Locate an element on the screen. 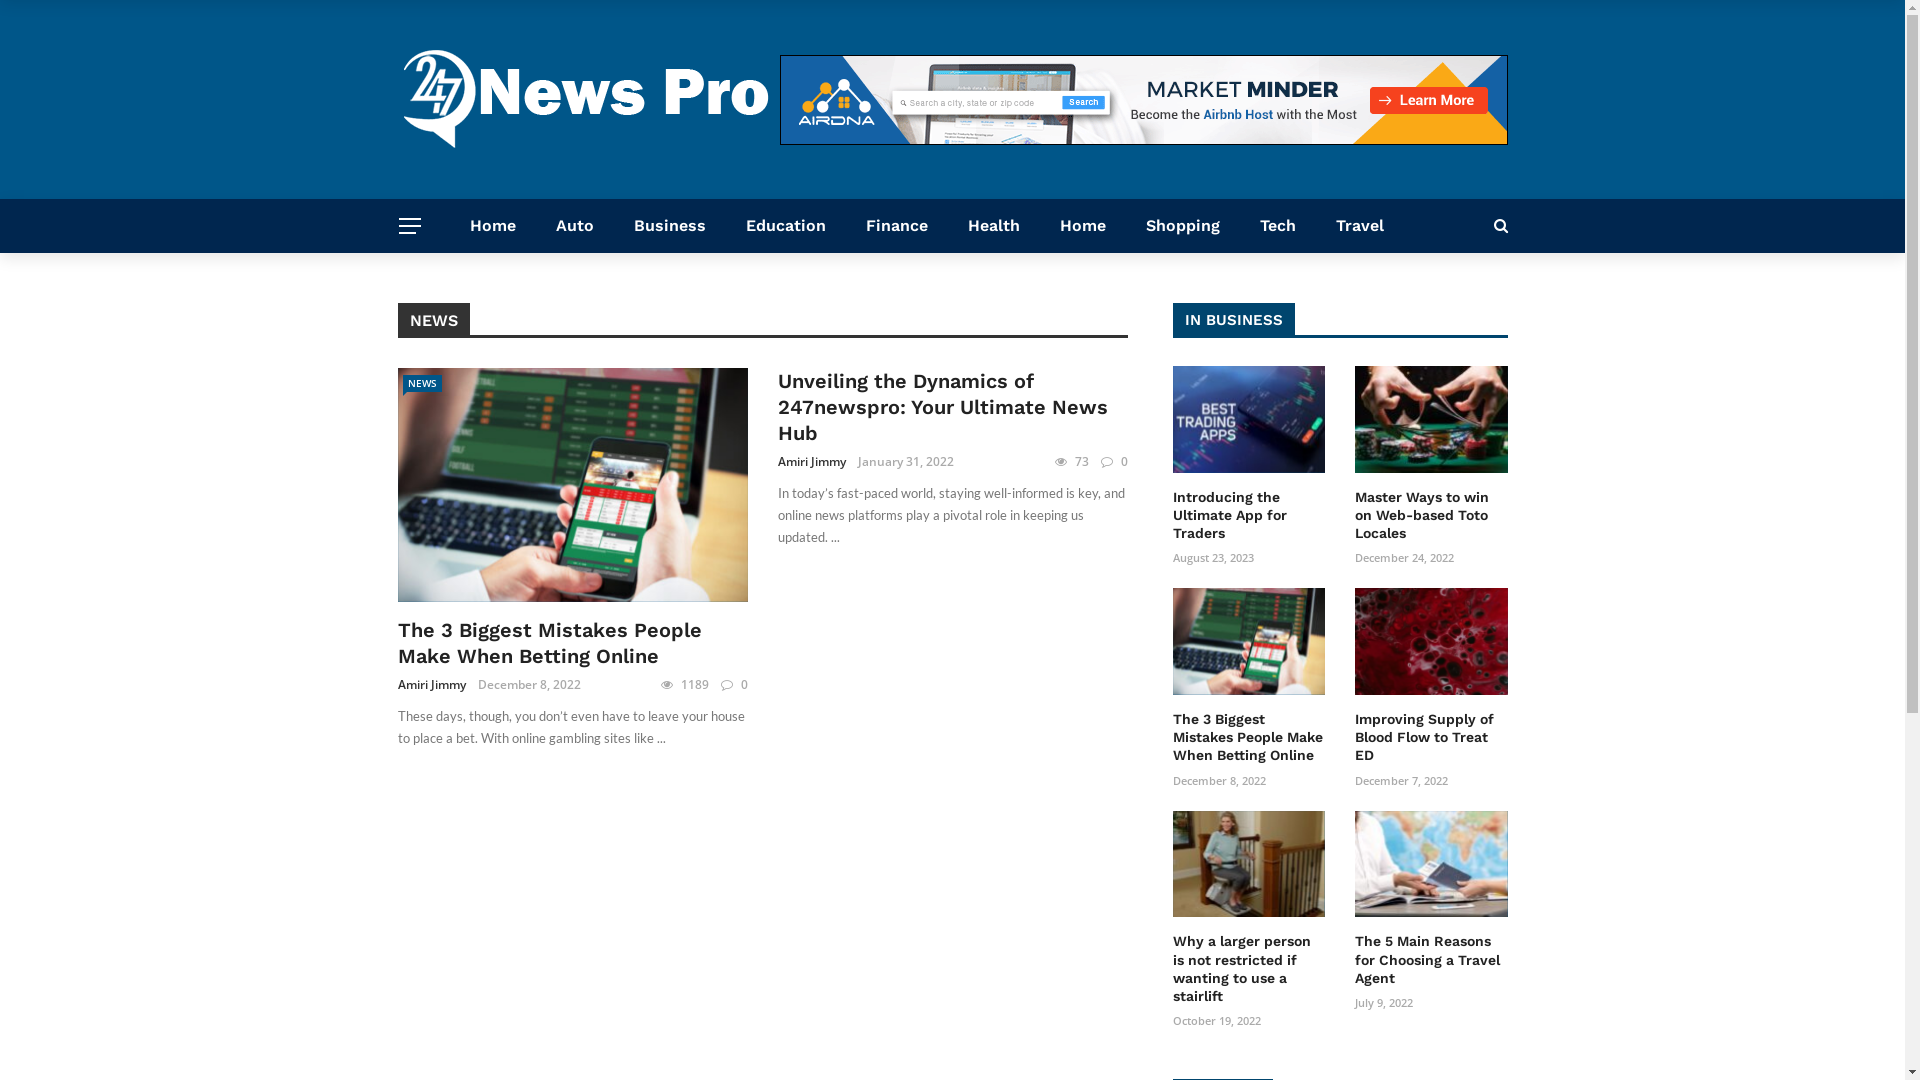  Travel is located at coordinates (1360, 226).